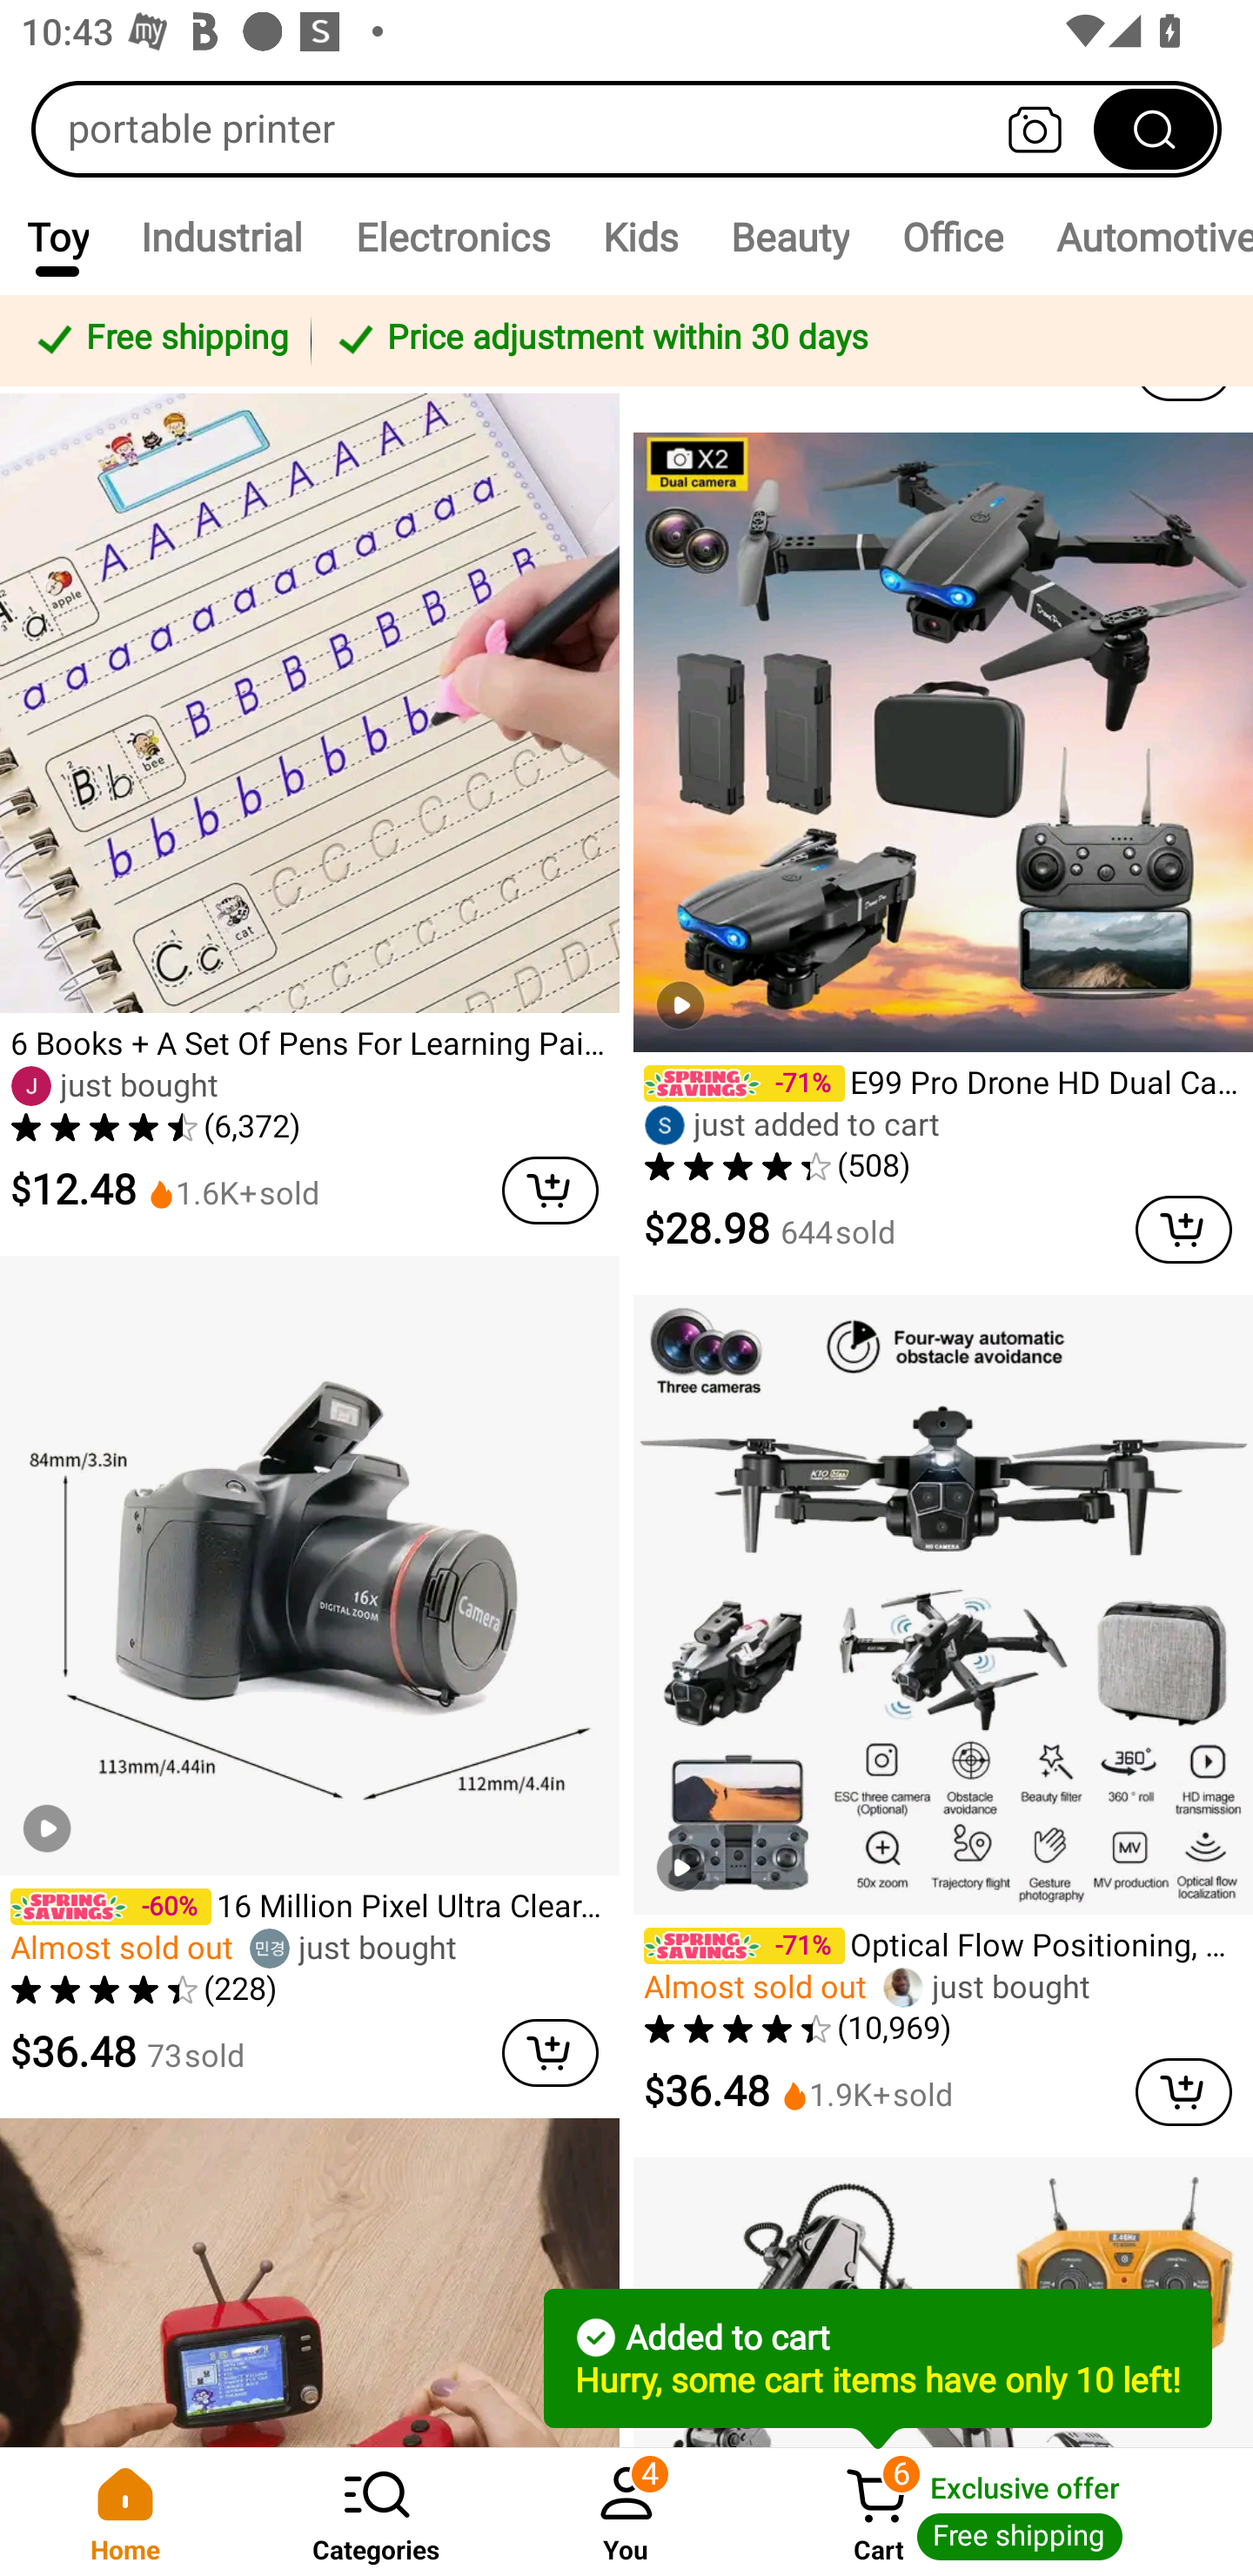 Image resolution: width=1253 pixels, height=2576 pixels. What do you see at coordinates (626, 2512) in the screenshot?
I see `You 4 You` at bounding box center [626, 2512].